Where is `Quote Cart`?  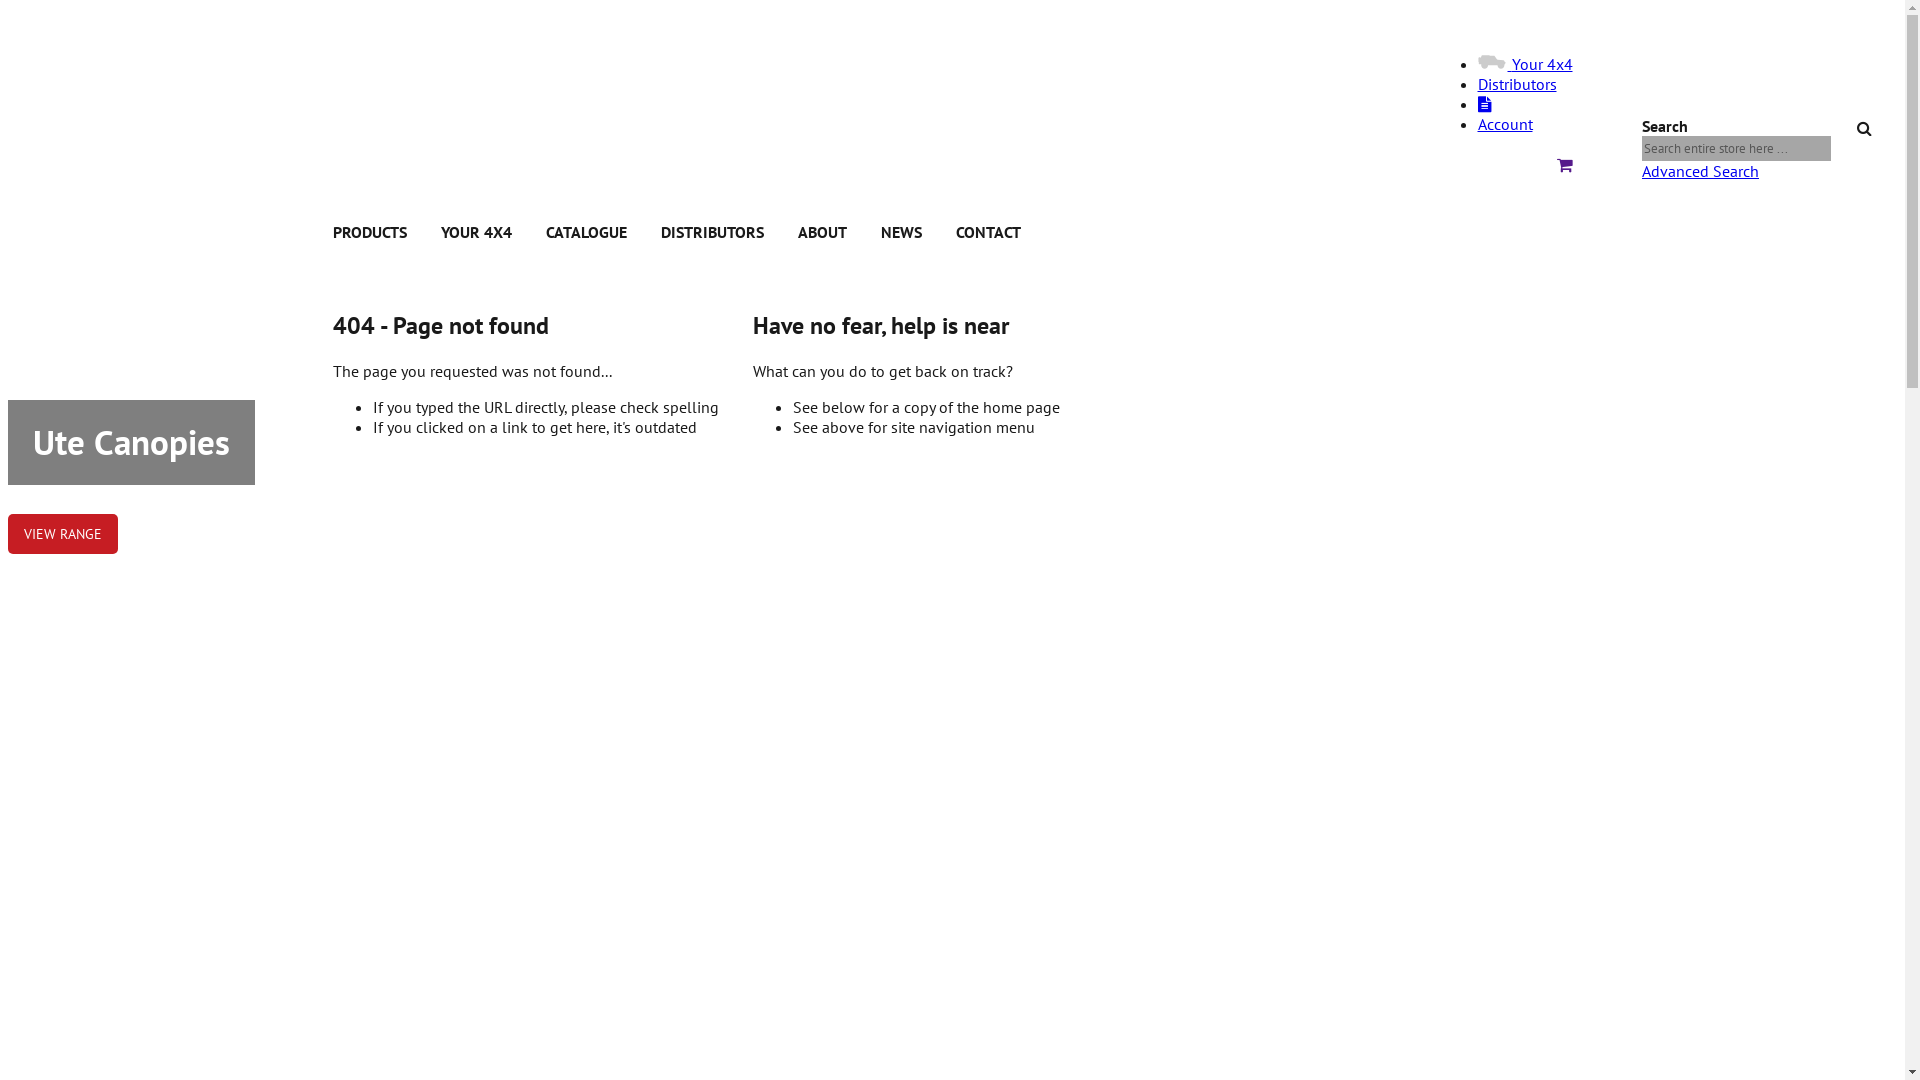 Quote Cart is located at coordinates (1564, 165).